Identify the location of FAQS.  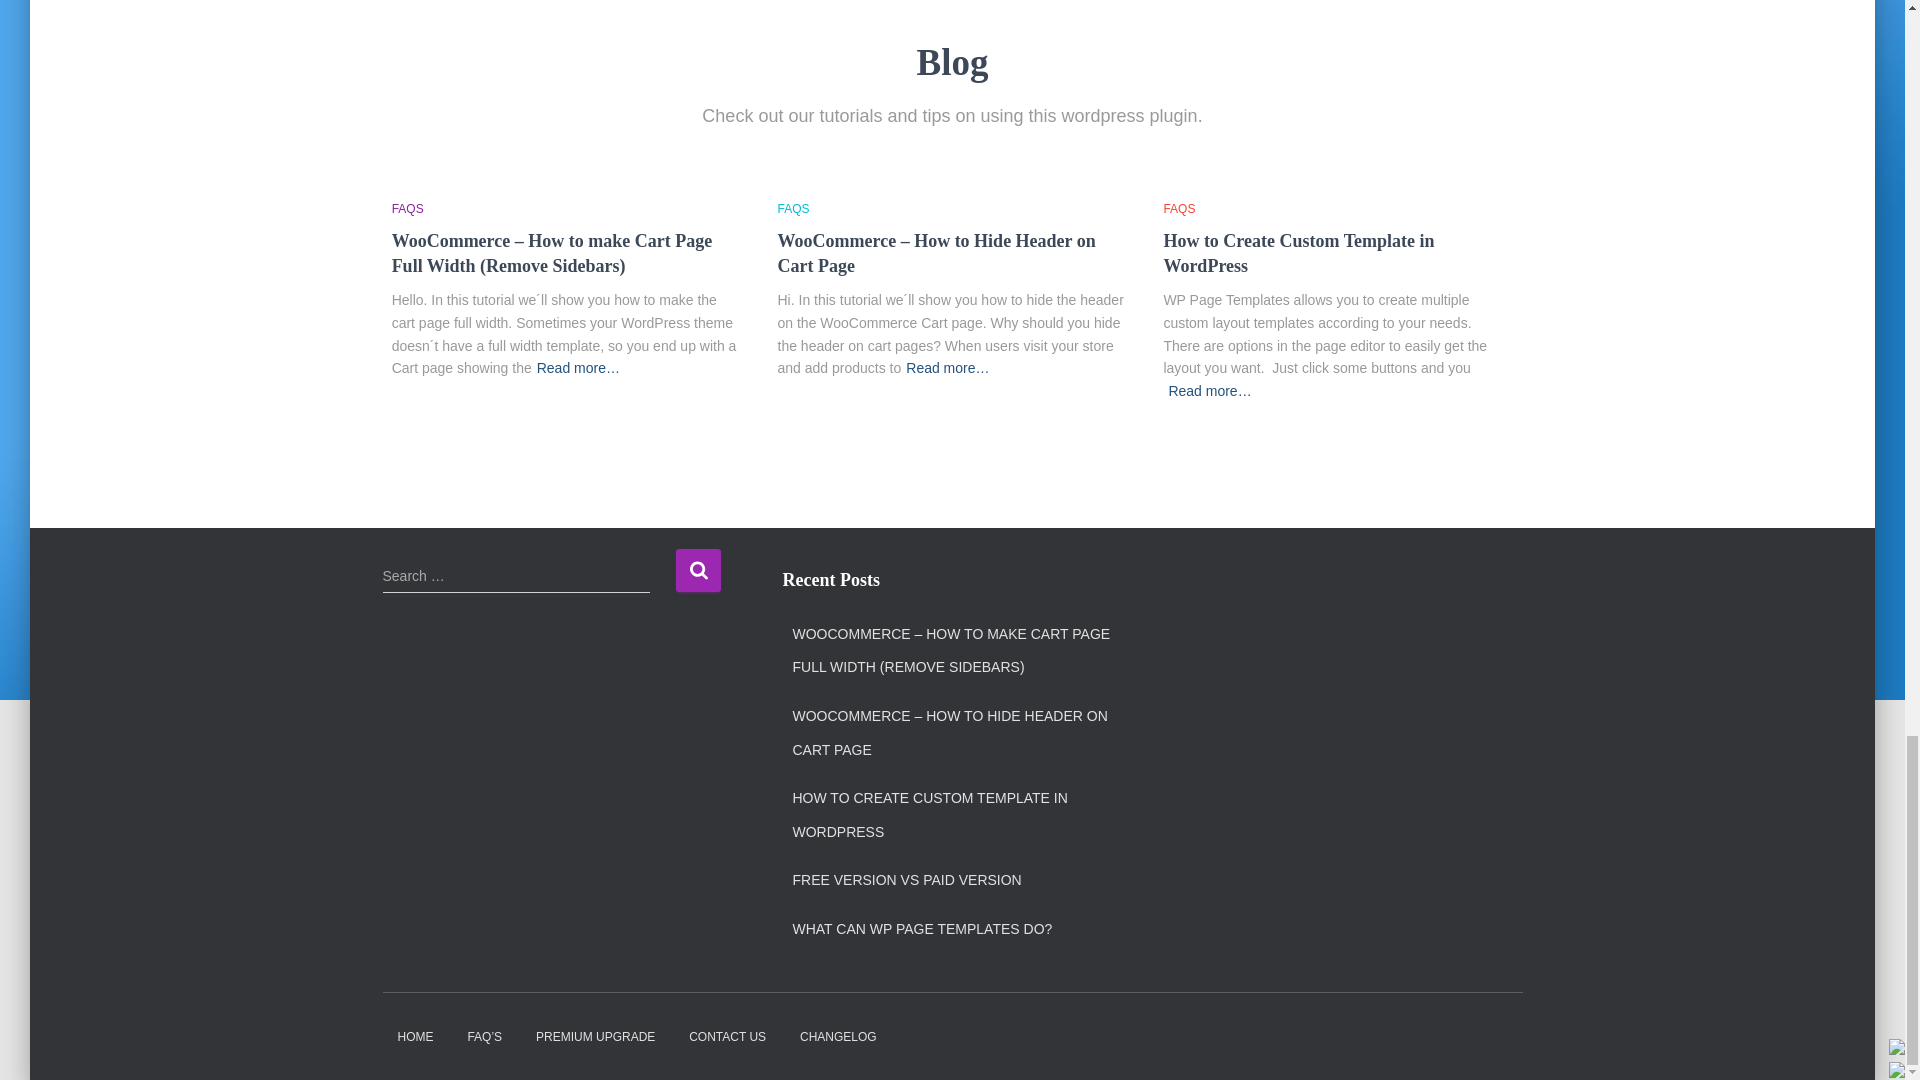
(794, 208).